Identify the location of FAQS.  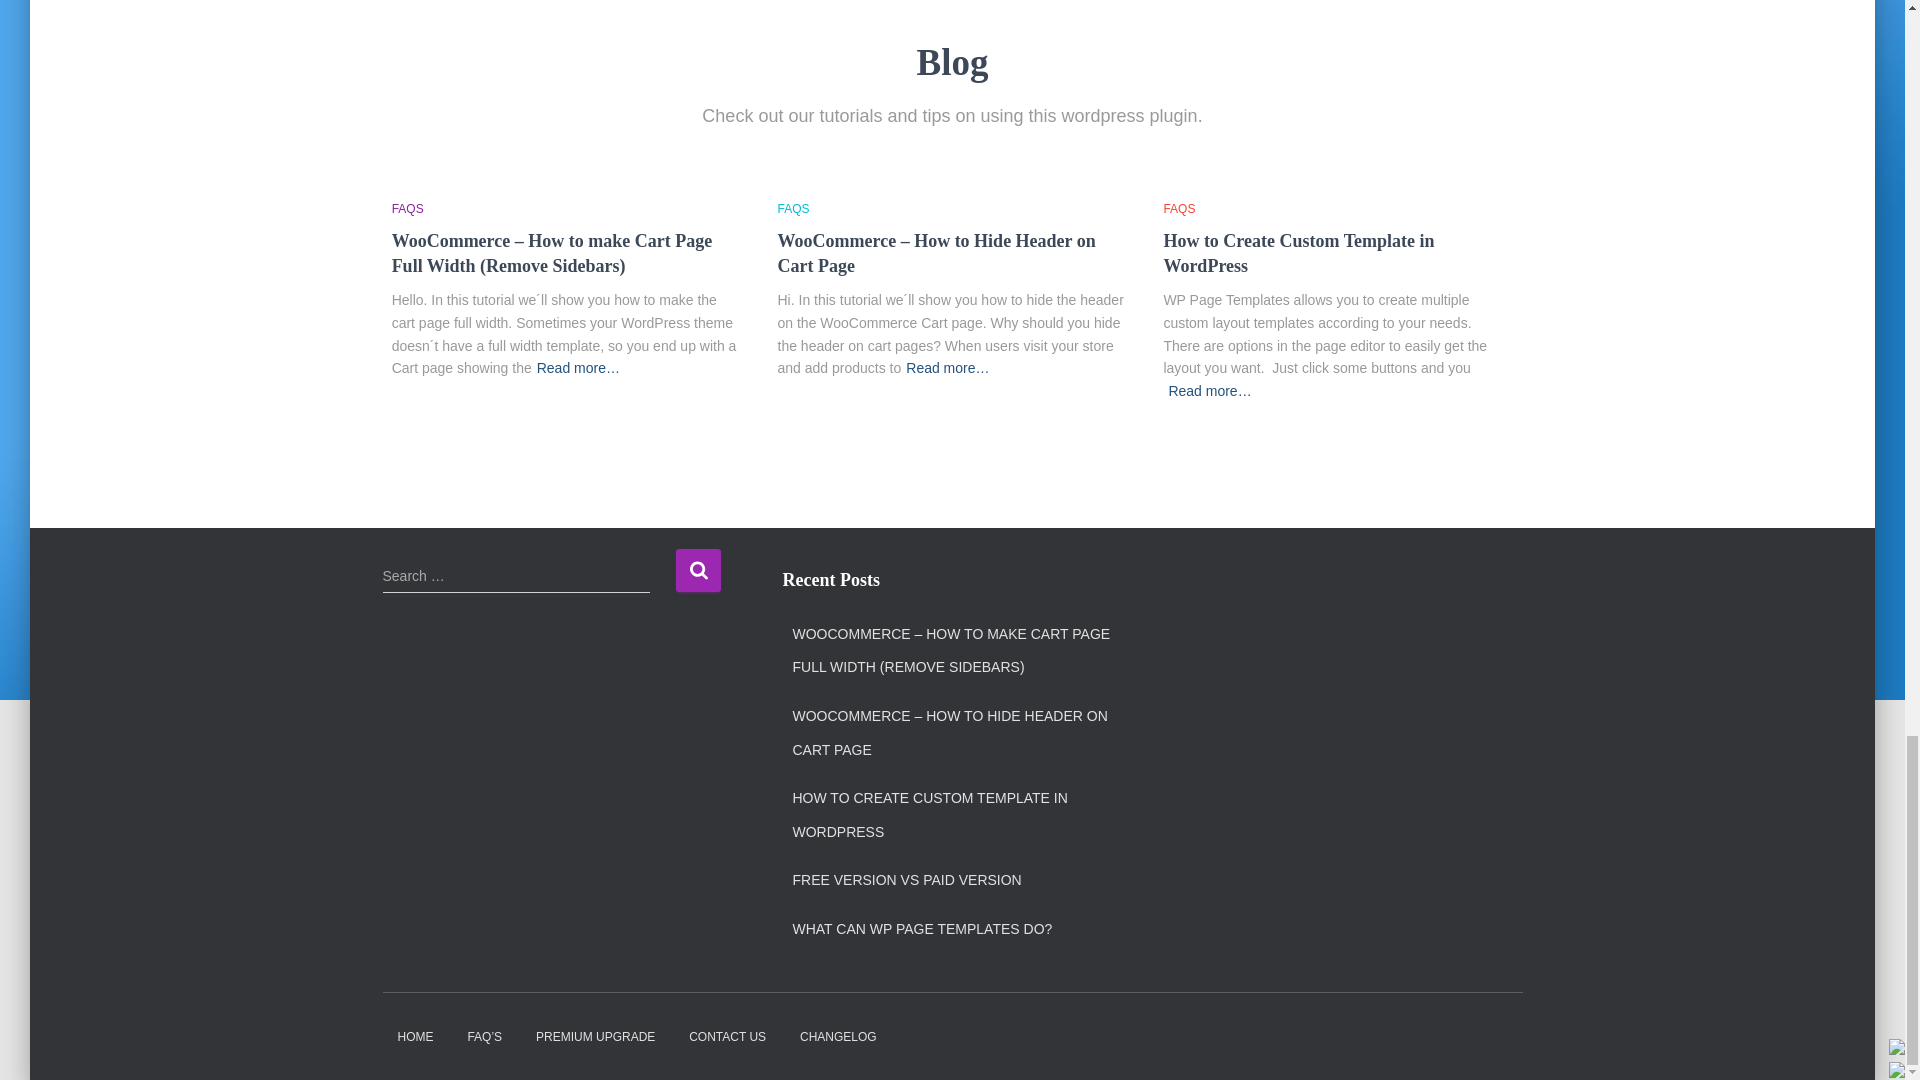
(794, 208).